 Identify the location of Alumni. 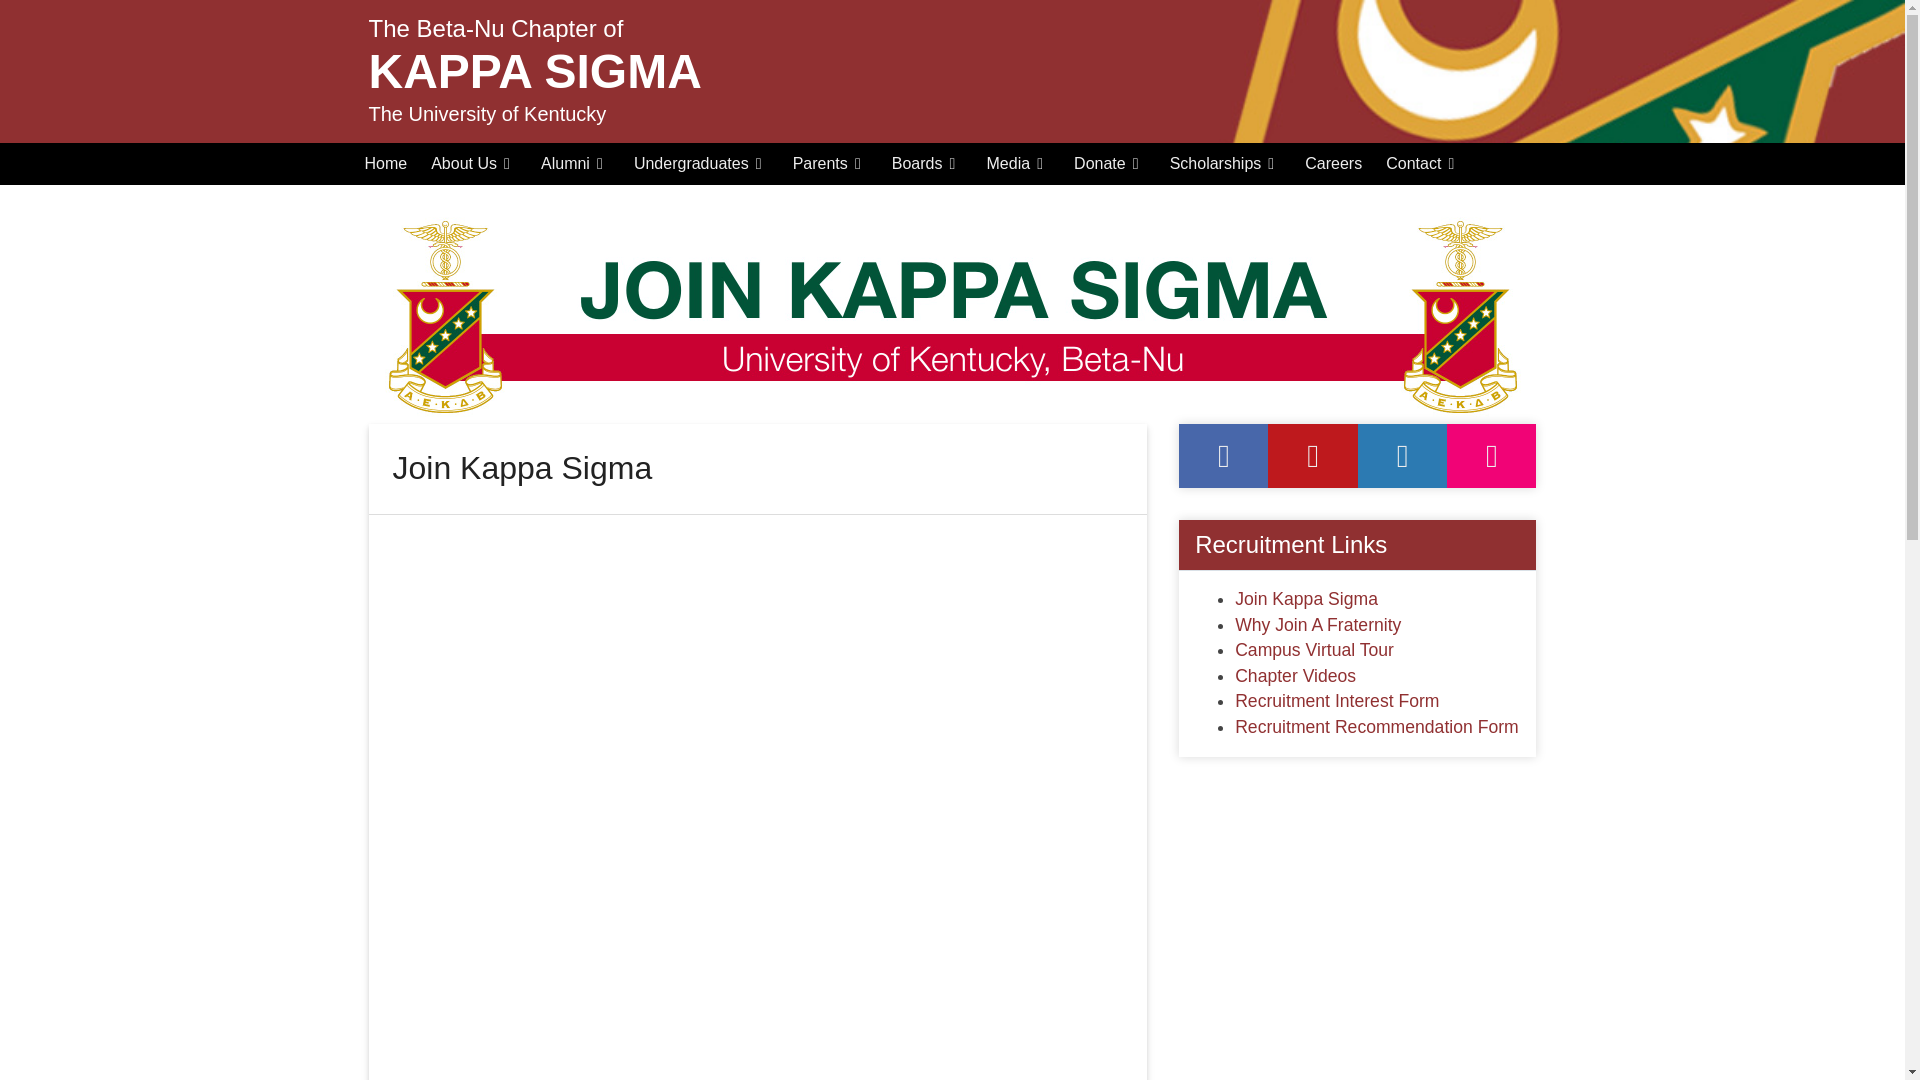
(576, 163).